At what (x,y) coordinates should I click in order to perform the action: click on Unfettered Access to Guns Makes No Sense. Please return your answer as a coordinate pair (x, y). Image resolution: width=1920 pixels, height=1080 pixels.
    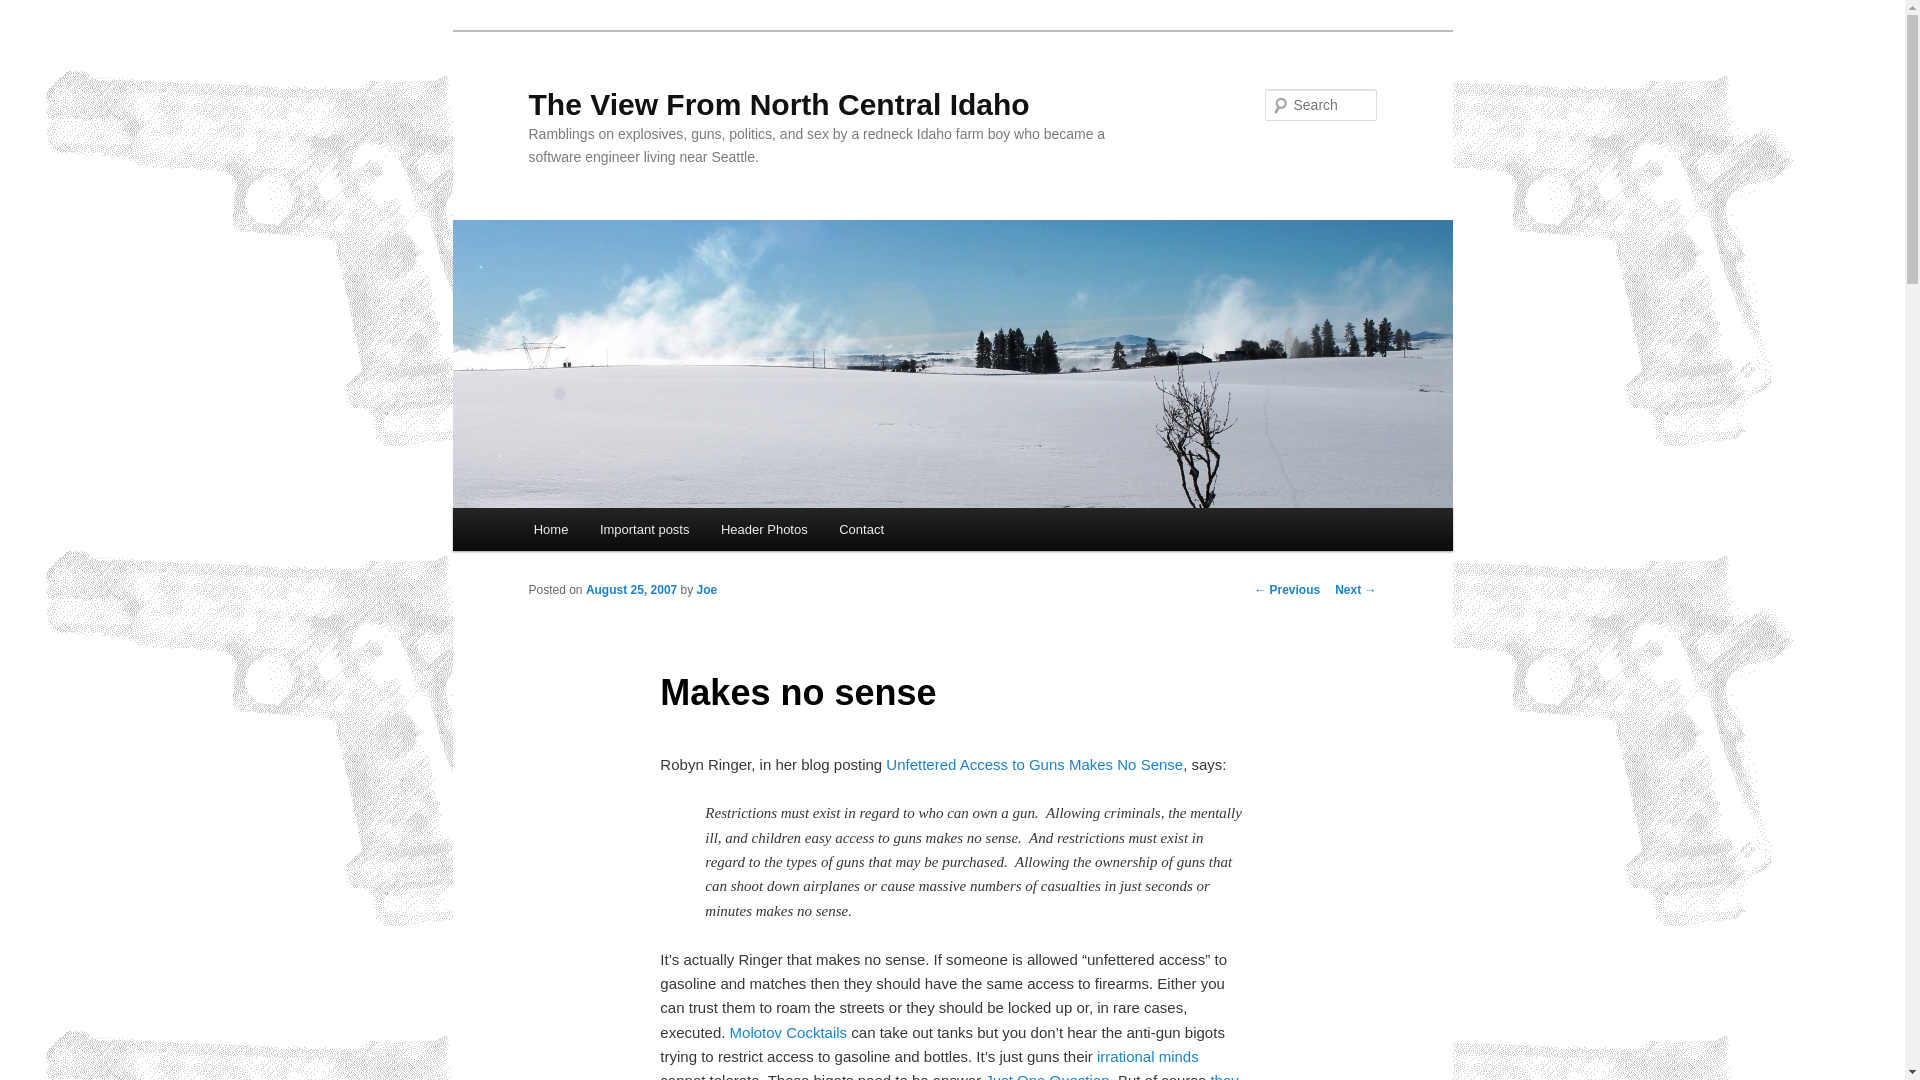
    Looking at the image, I should click on (1034, 764).